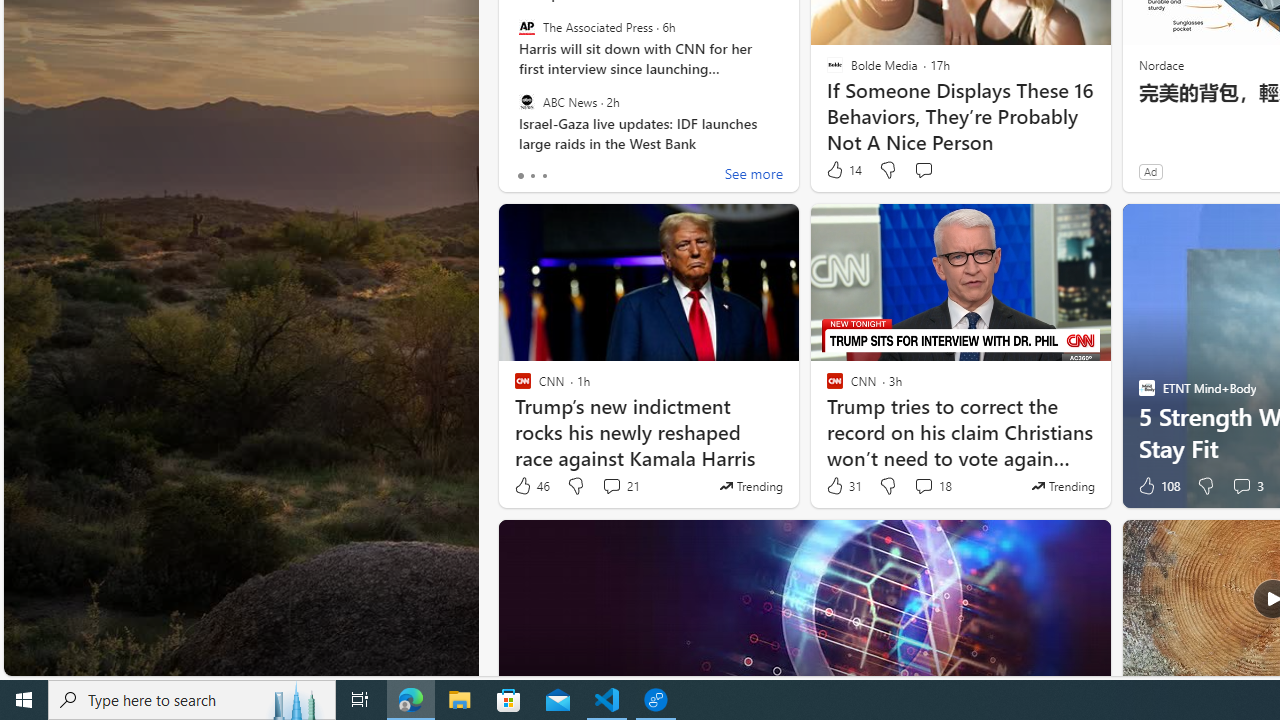 The width and height of the screenshot is (1280, 720). Describe the element at coordinates (544, 176) in the screenshot. I see `tab-2` at that location.